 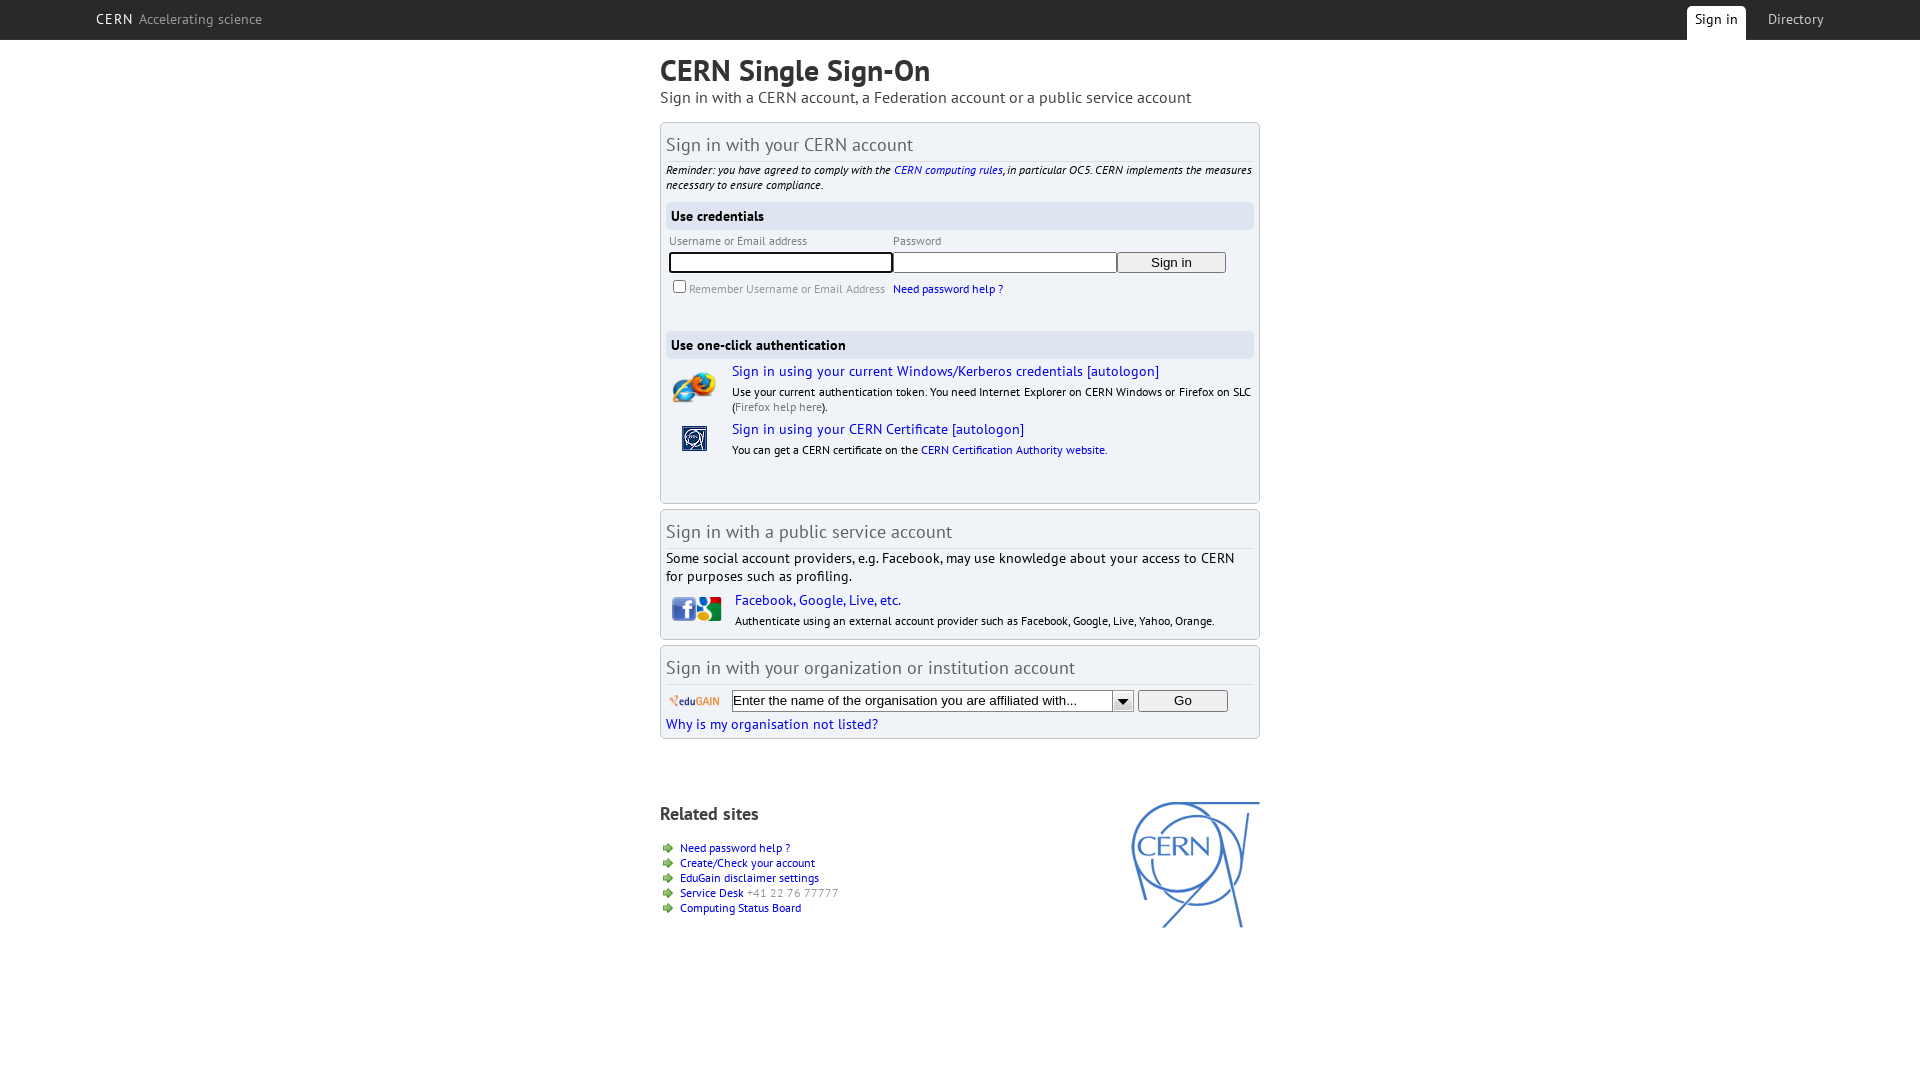 What do you see at coordinates (1183, 701) in the screenshot?
I see `Go` at bounding box center [1183, 701].